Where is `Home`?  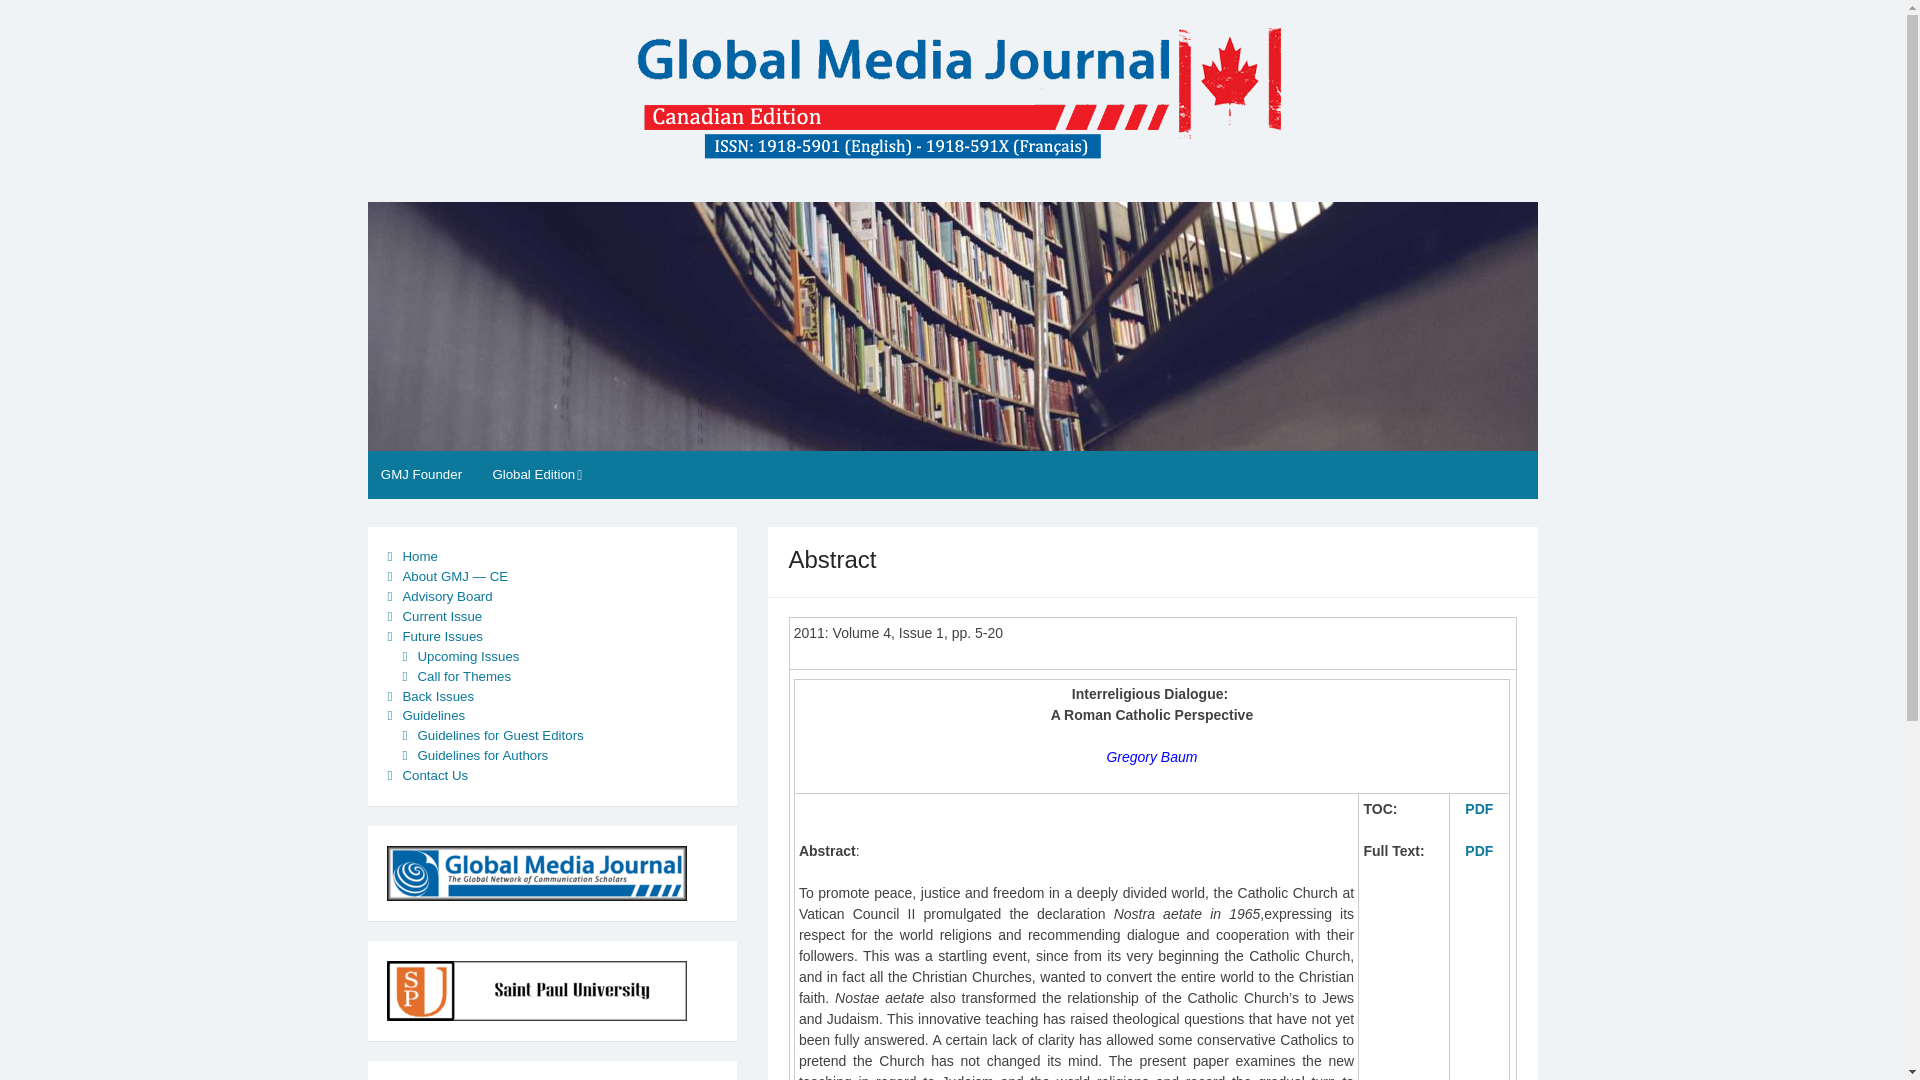 Home is located at coordinates (419, 556).